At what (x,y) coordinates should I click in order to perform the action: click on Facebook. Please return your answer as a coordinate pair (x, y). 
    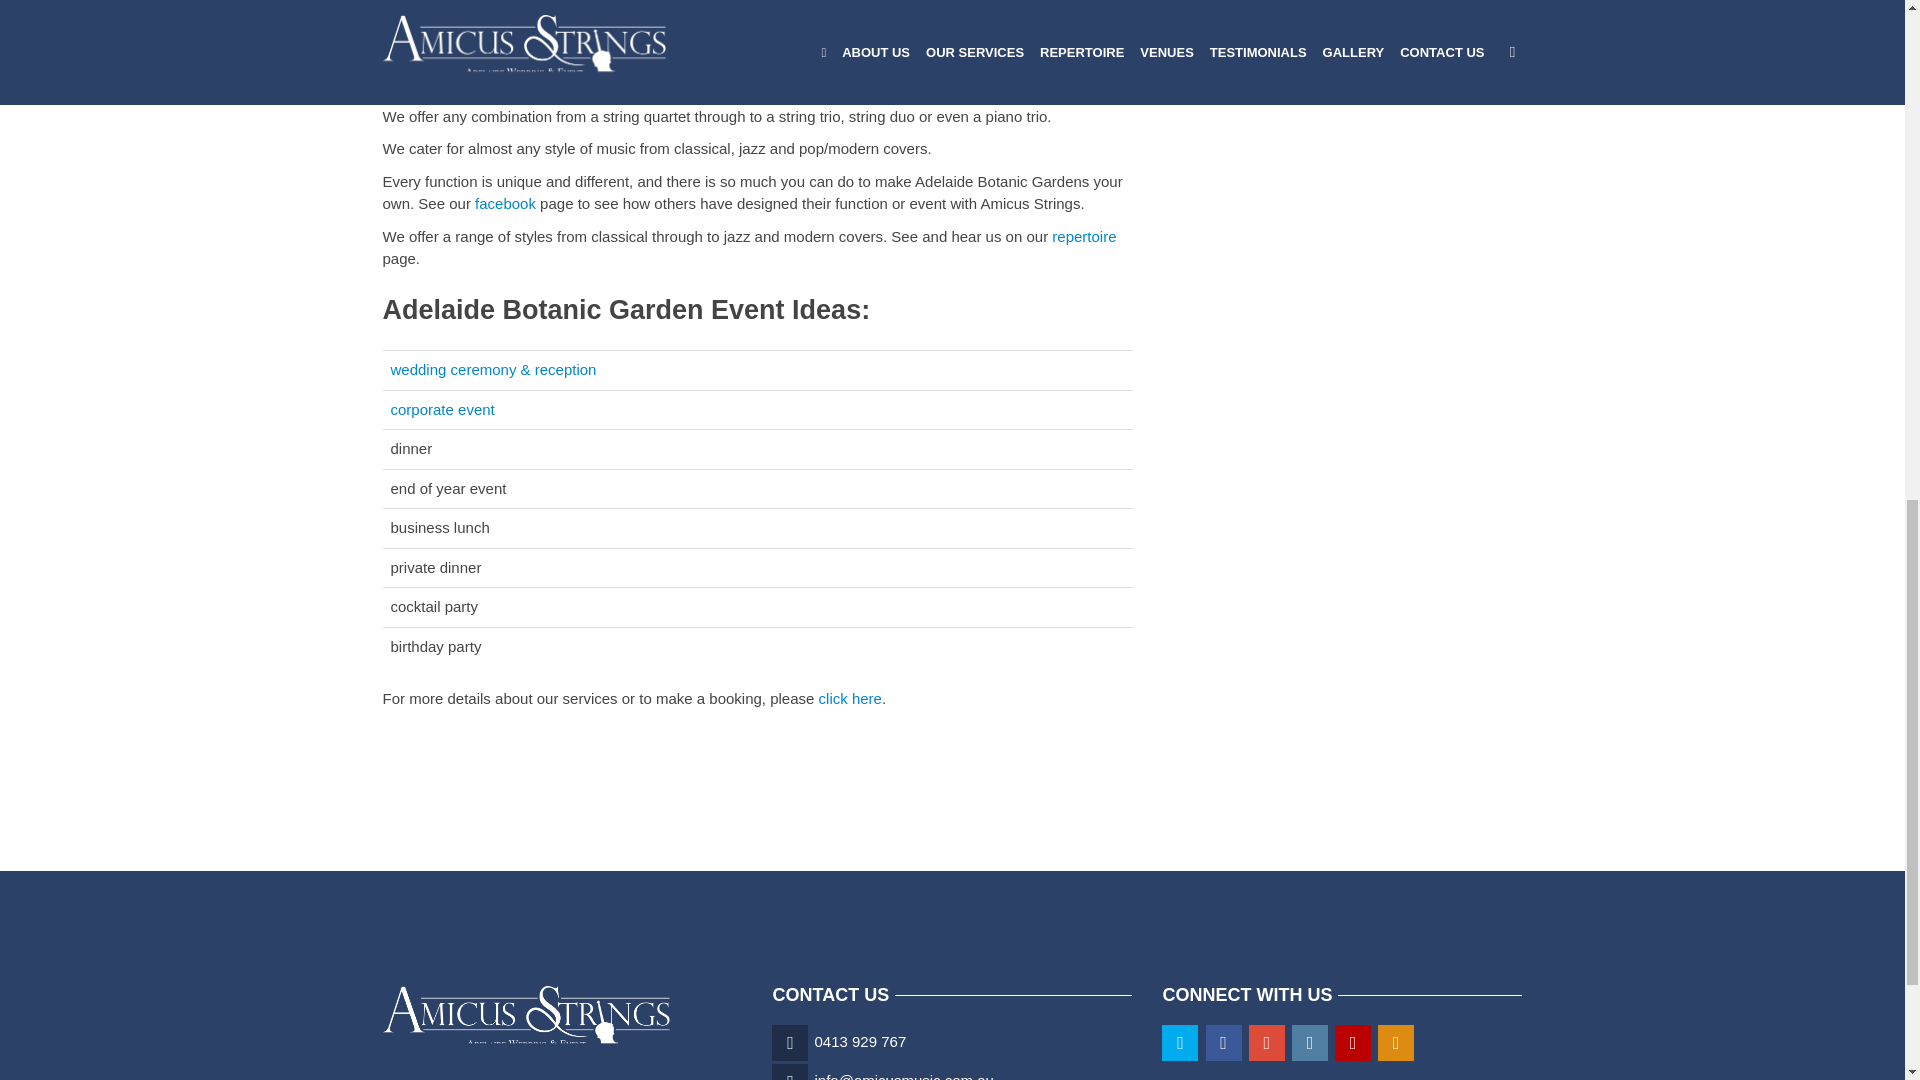
    Looking at the image, I should click on (504, 203).